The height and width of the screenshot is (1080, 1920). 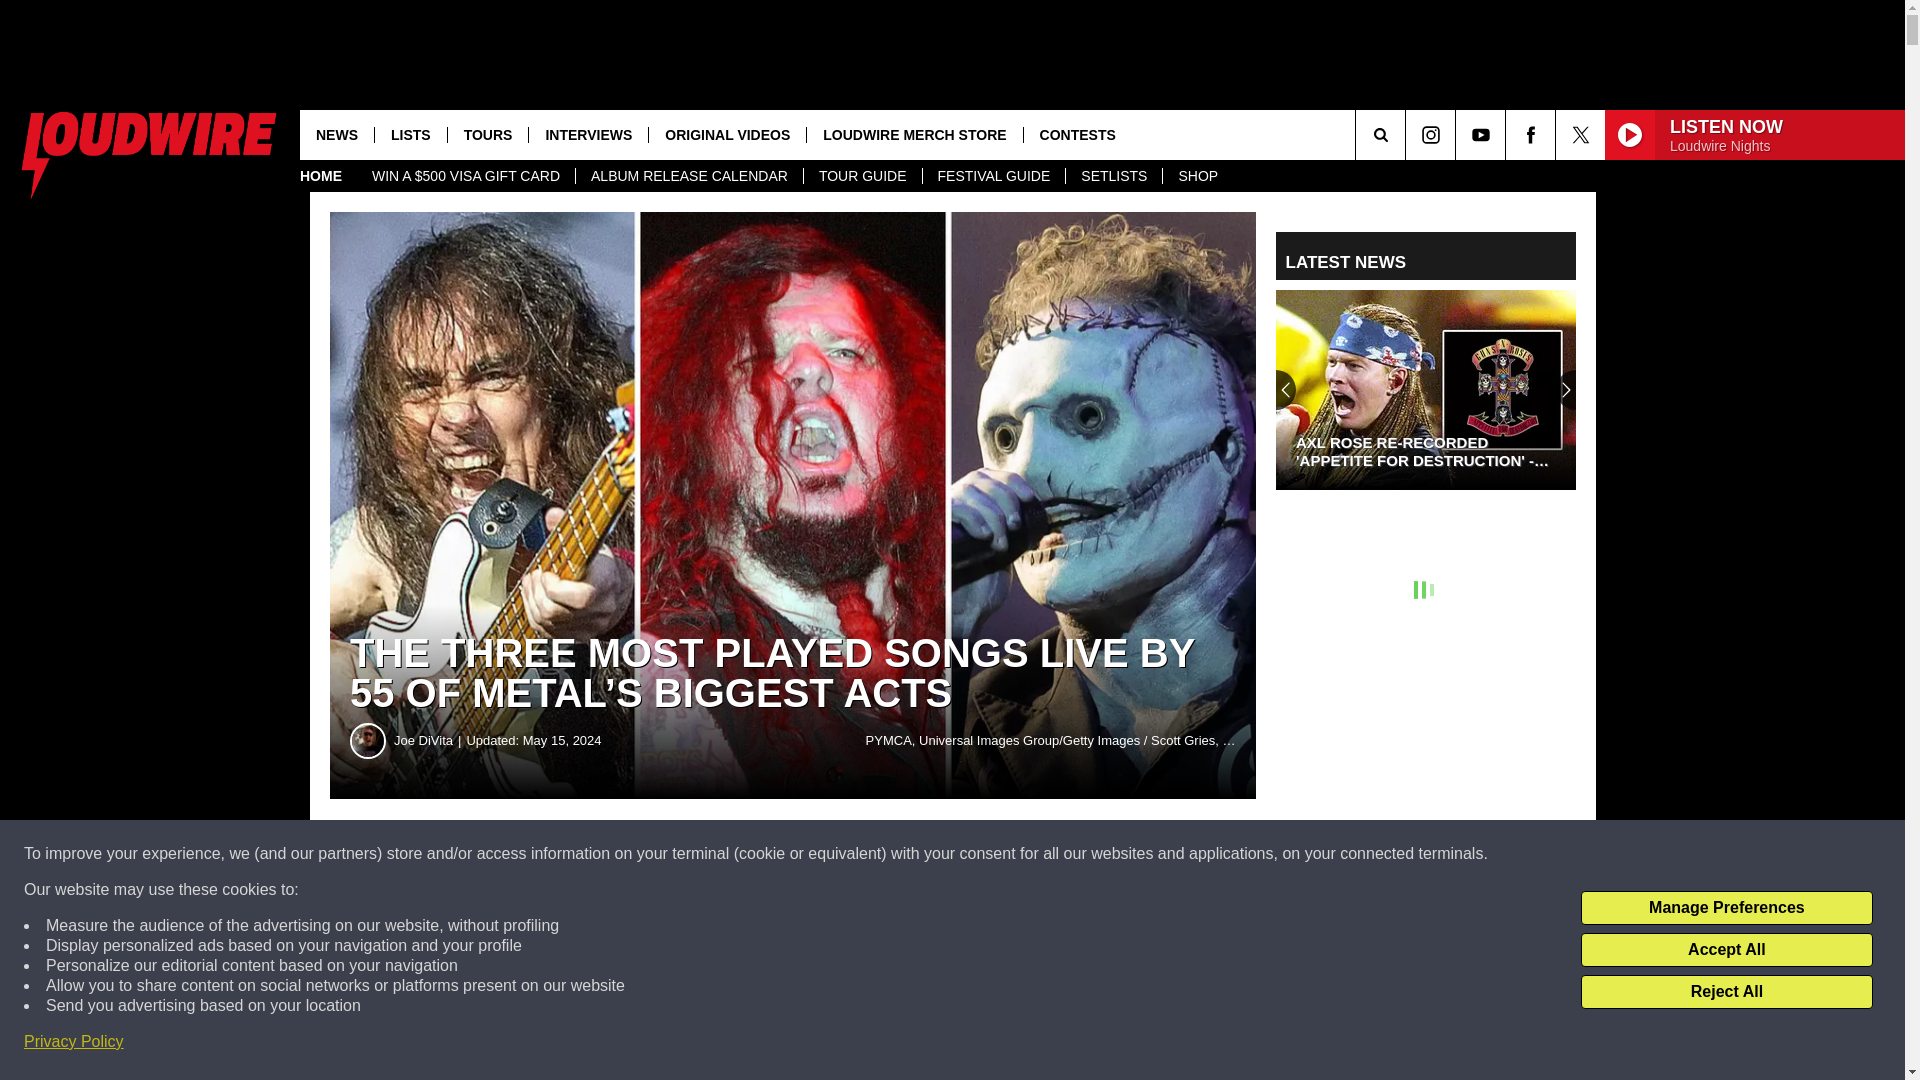 What do you see at coordinates (368, 740) in the screenshot?
I see `Joe DiVita` at bounding box center [368, 740].